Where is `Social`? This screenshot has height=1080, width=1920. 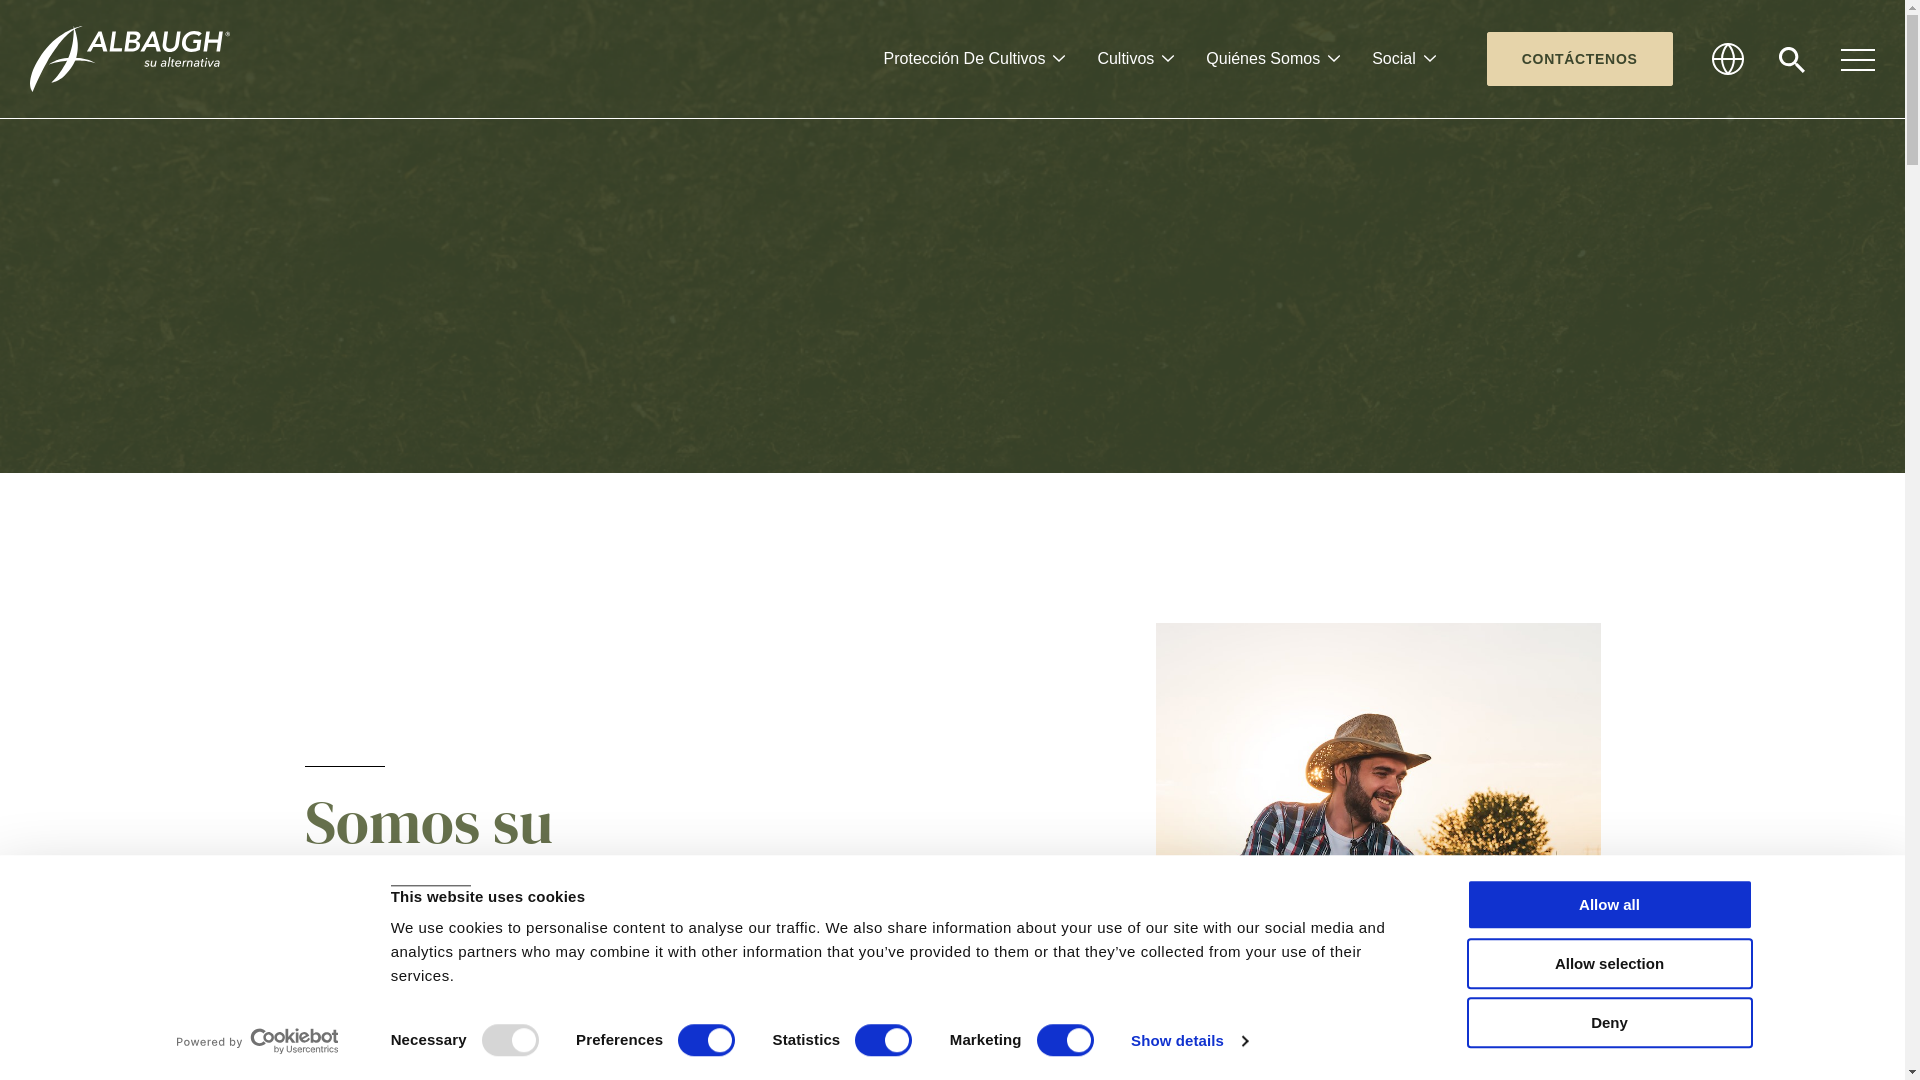
Social is located at coordinates (1404, 59).